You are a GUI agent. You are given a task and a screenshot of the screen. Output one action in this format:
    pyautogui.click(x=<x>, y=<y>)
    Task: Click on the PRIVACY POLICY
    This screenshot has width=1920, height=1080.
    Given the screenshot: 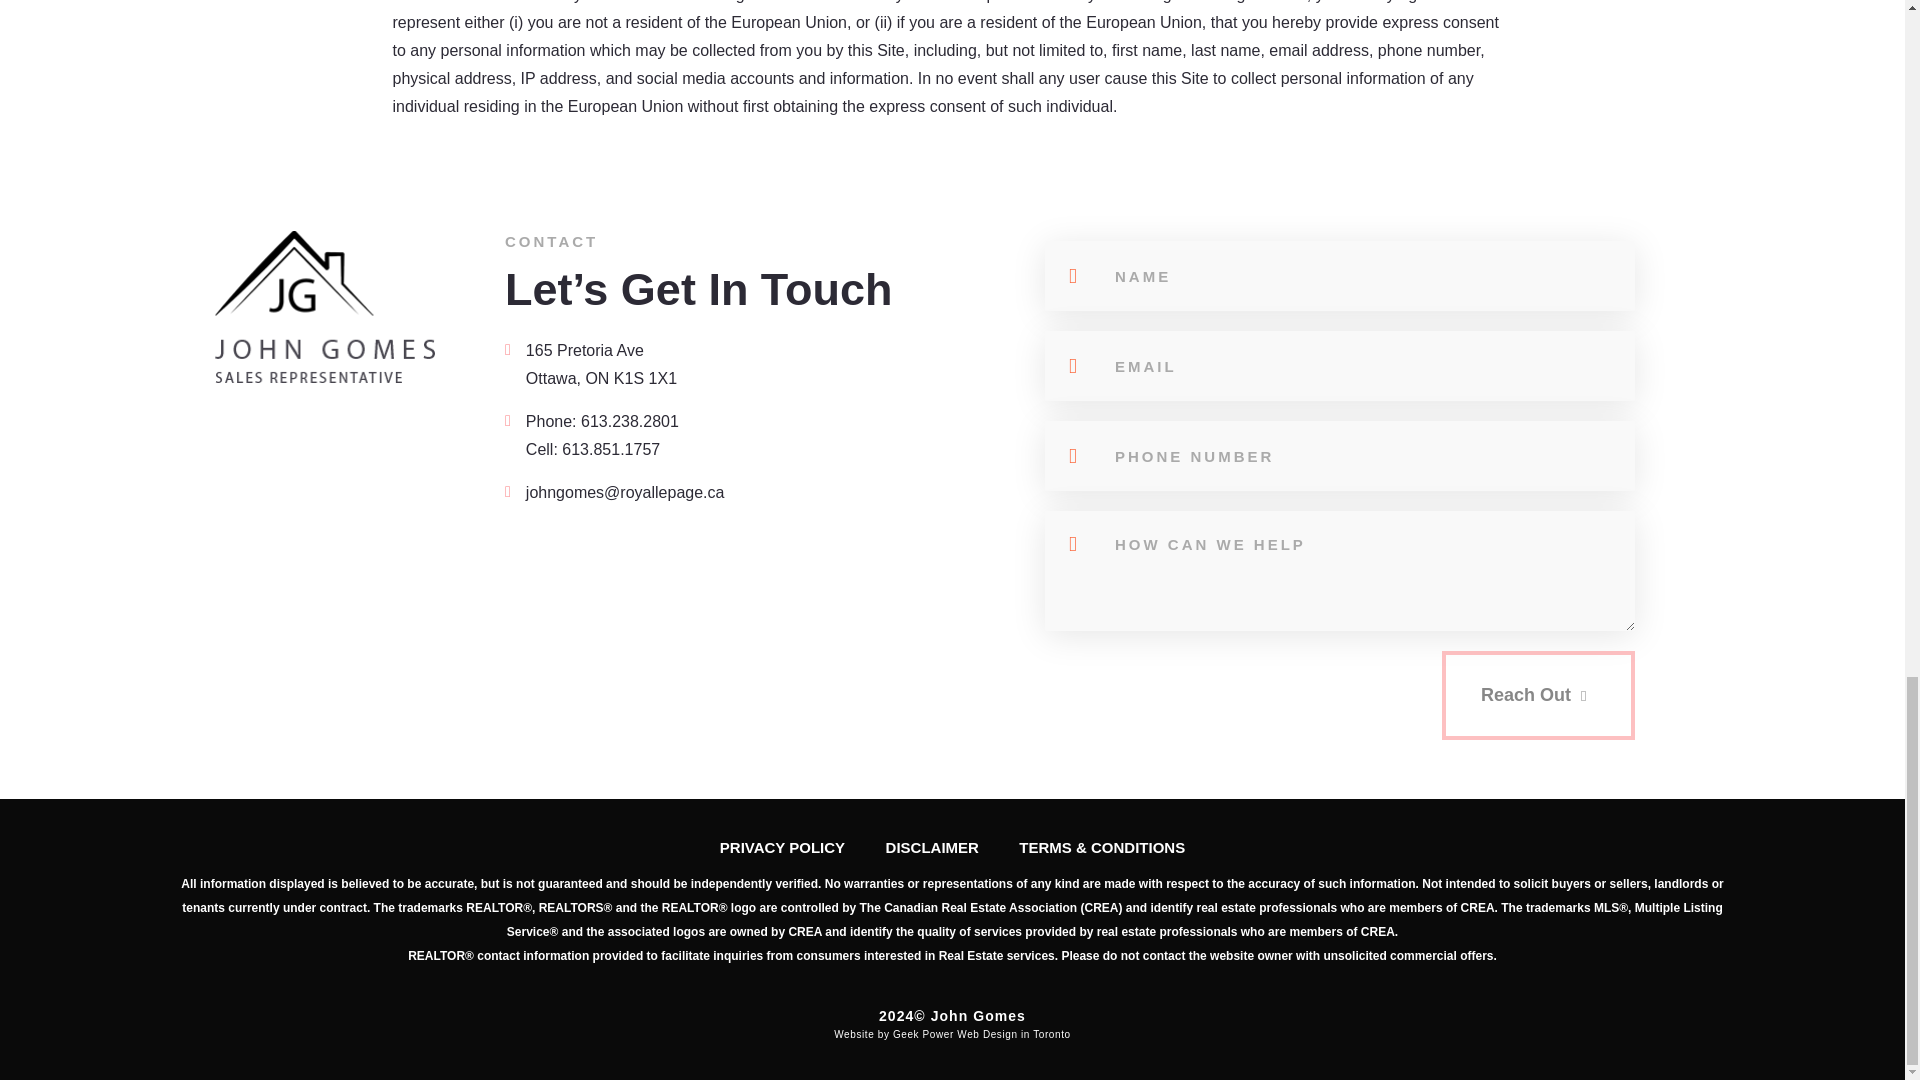 What is the action you would take?
    pyautogui.click(x=782, y=848)
    